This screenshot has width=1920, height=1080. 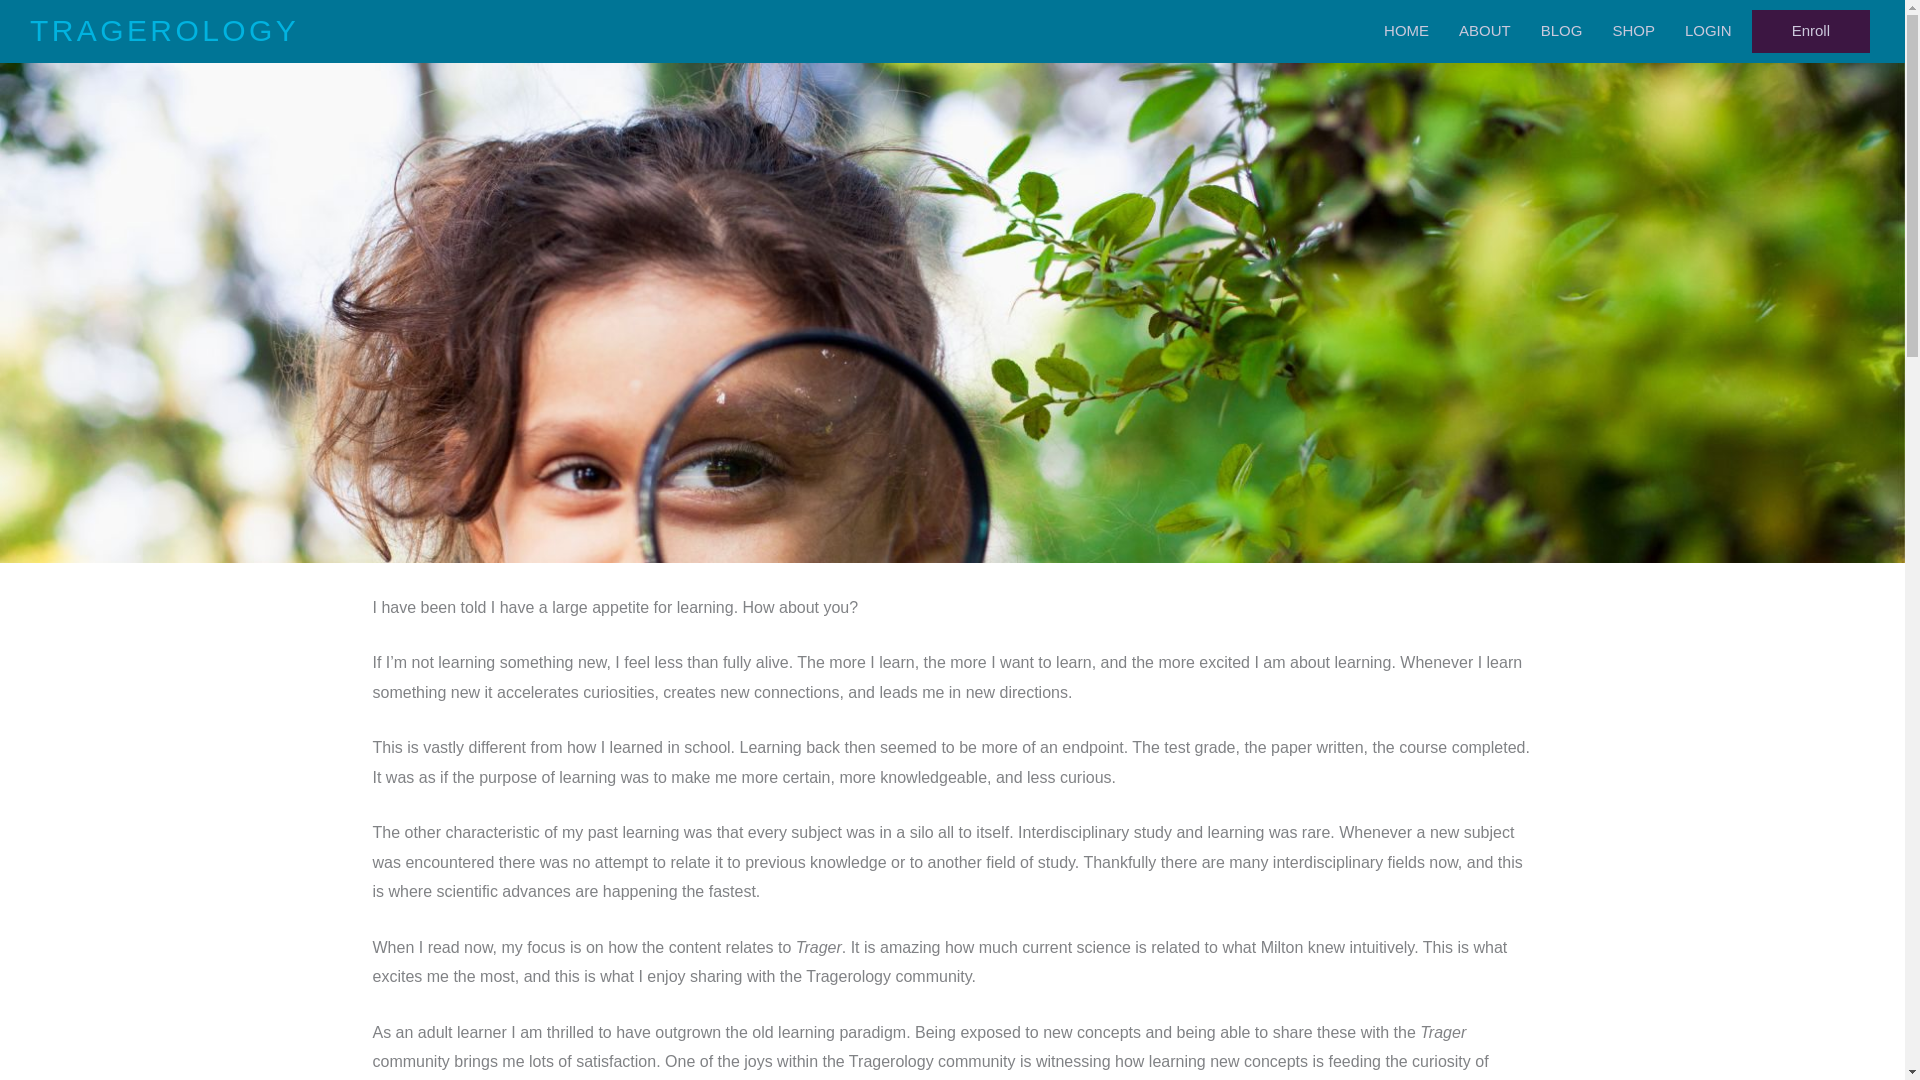 I want to click on LOGIN, so click(x=1708, y=30).